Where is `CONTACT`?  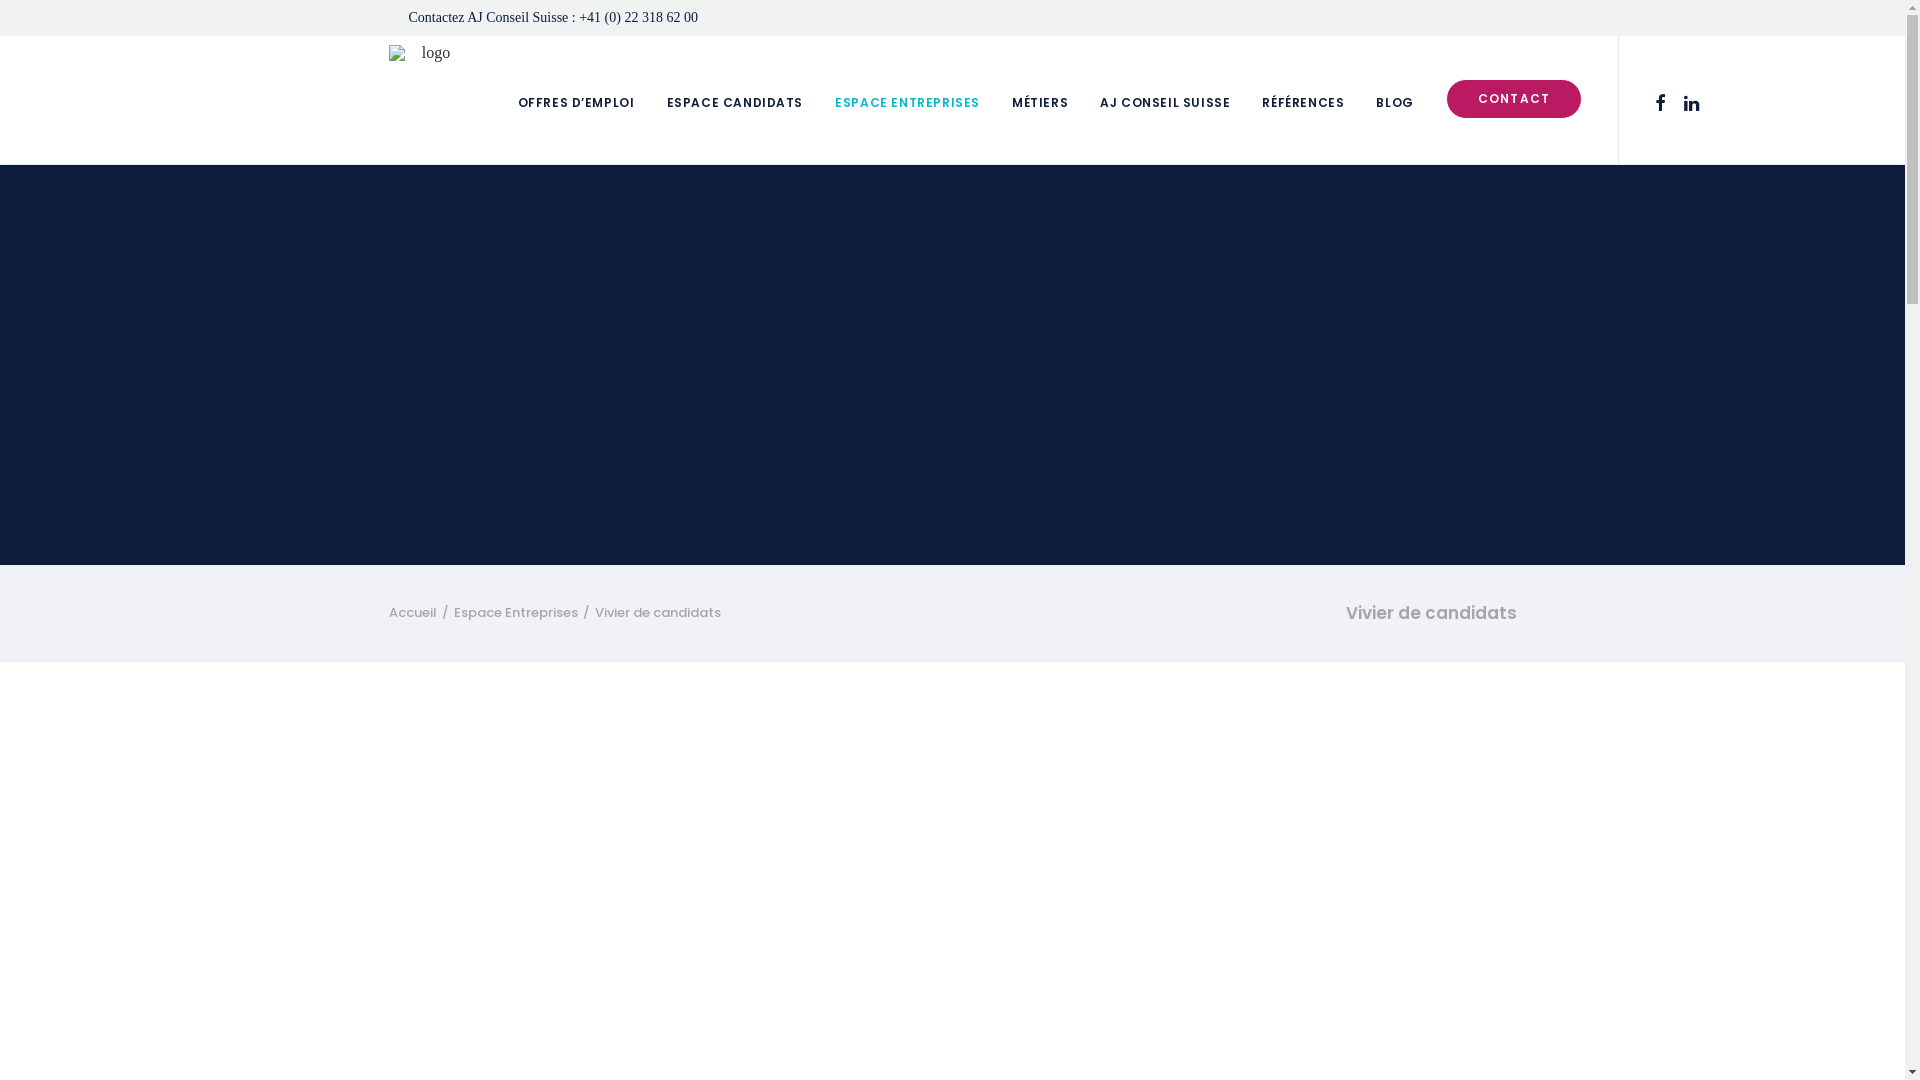
CONTACT is located at coordinates (1507, 143).